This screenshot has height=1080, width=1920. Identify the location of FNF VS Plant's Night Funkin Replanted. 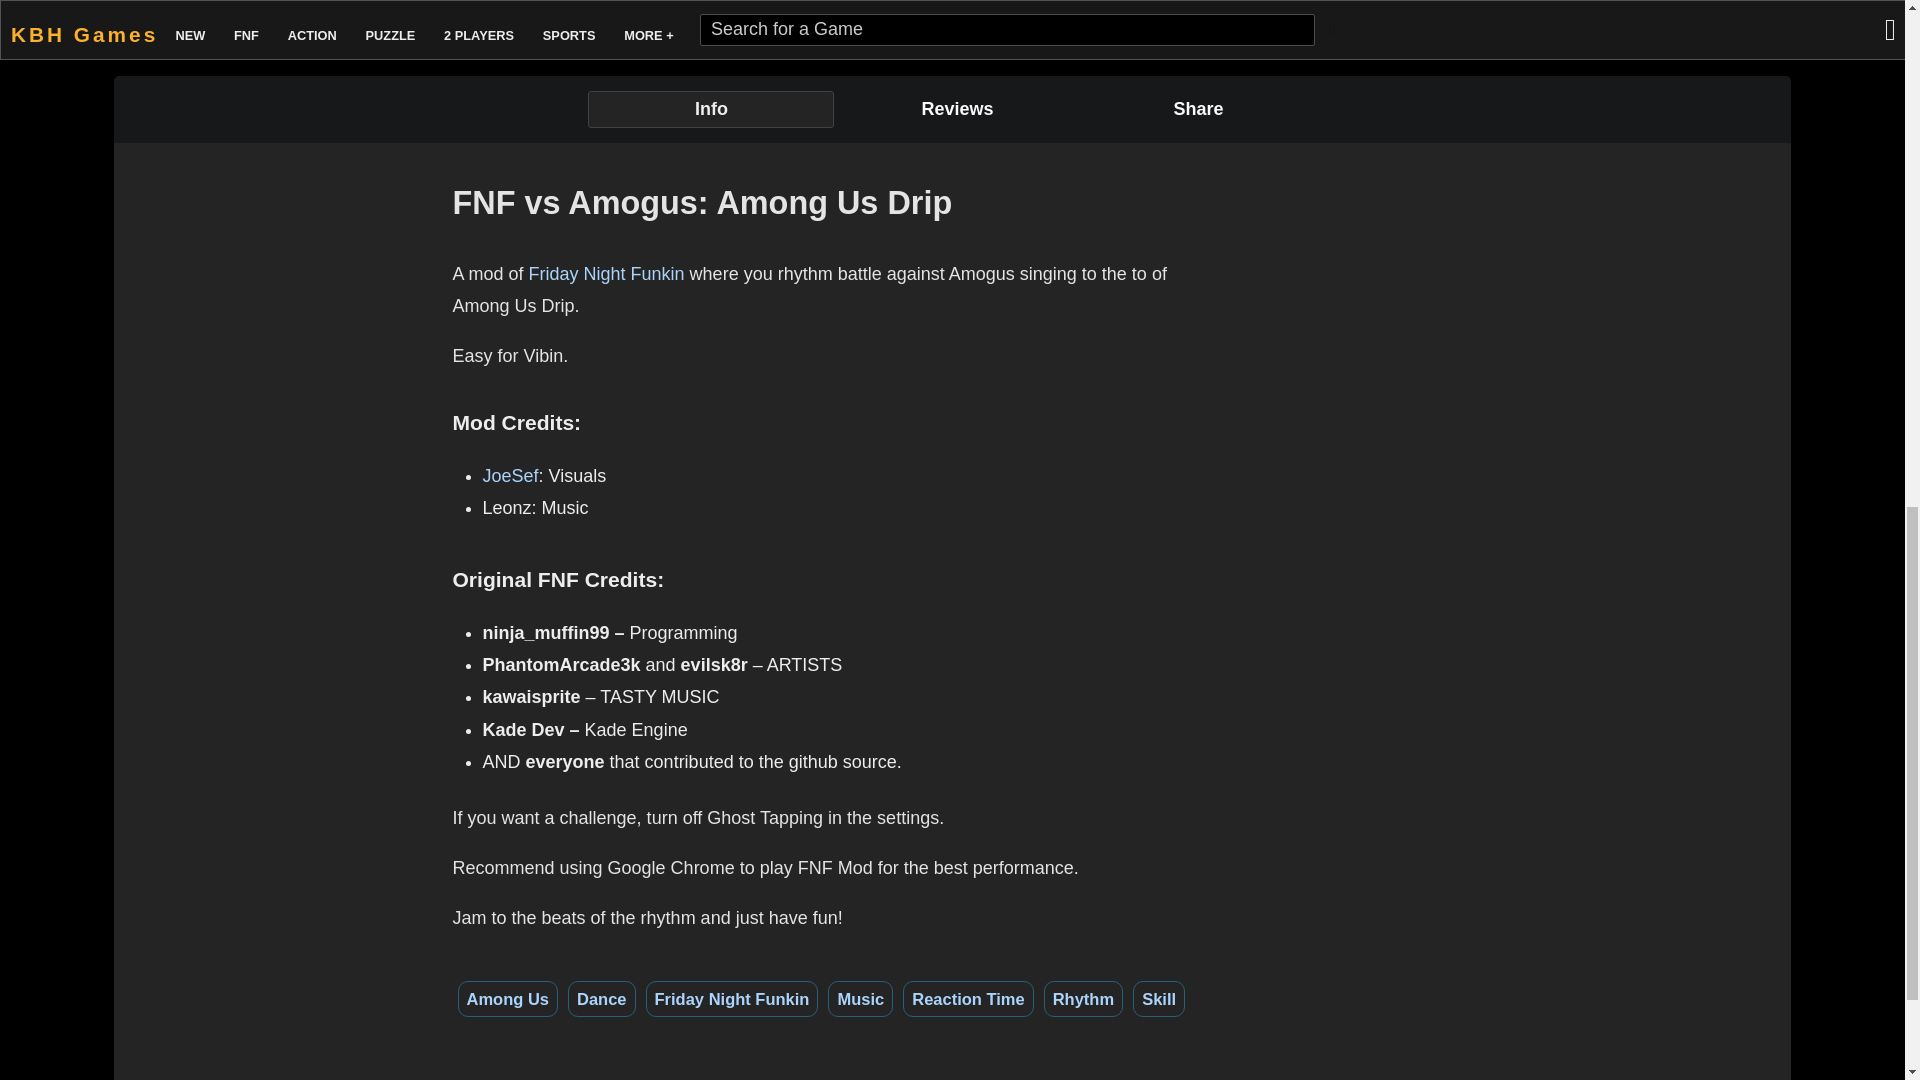
(472, 10).